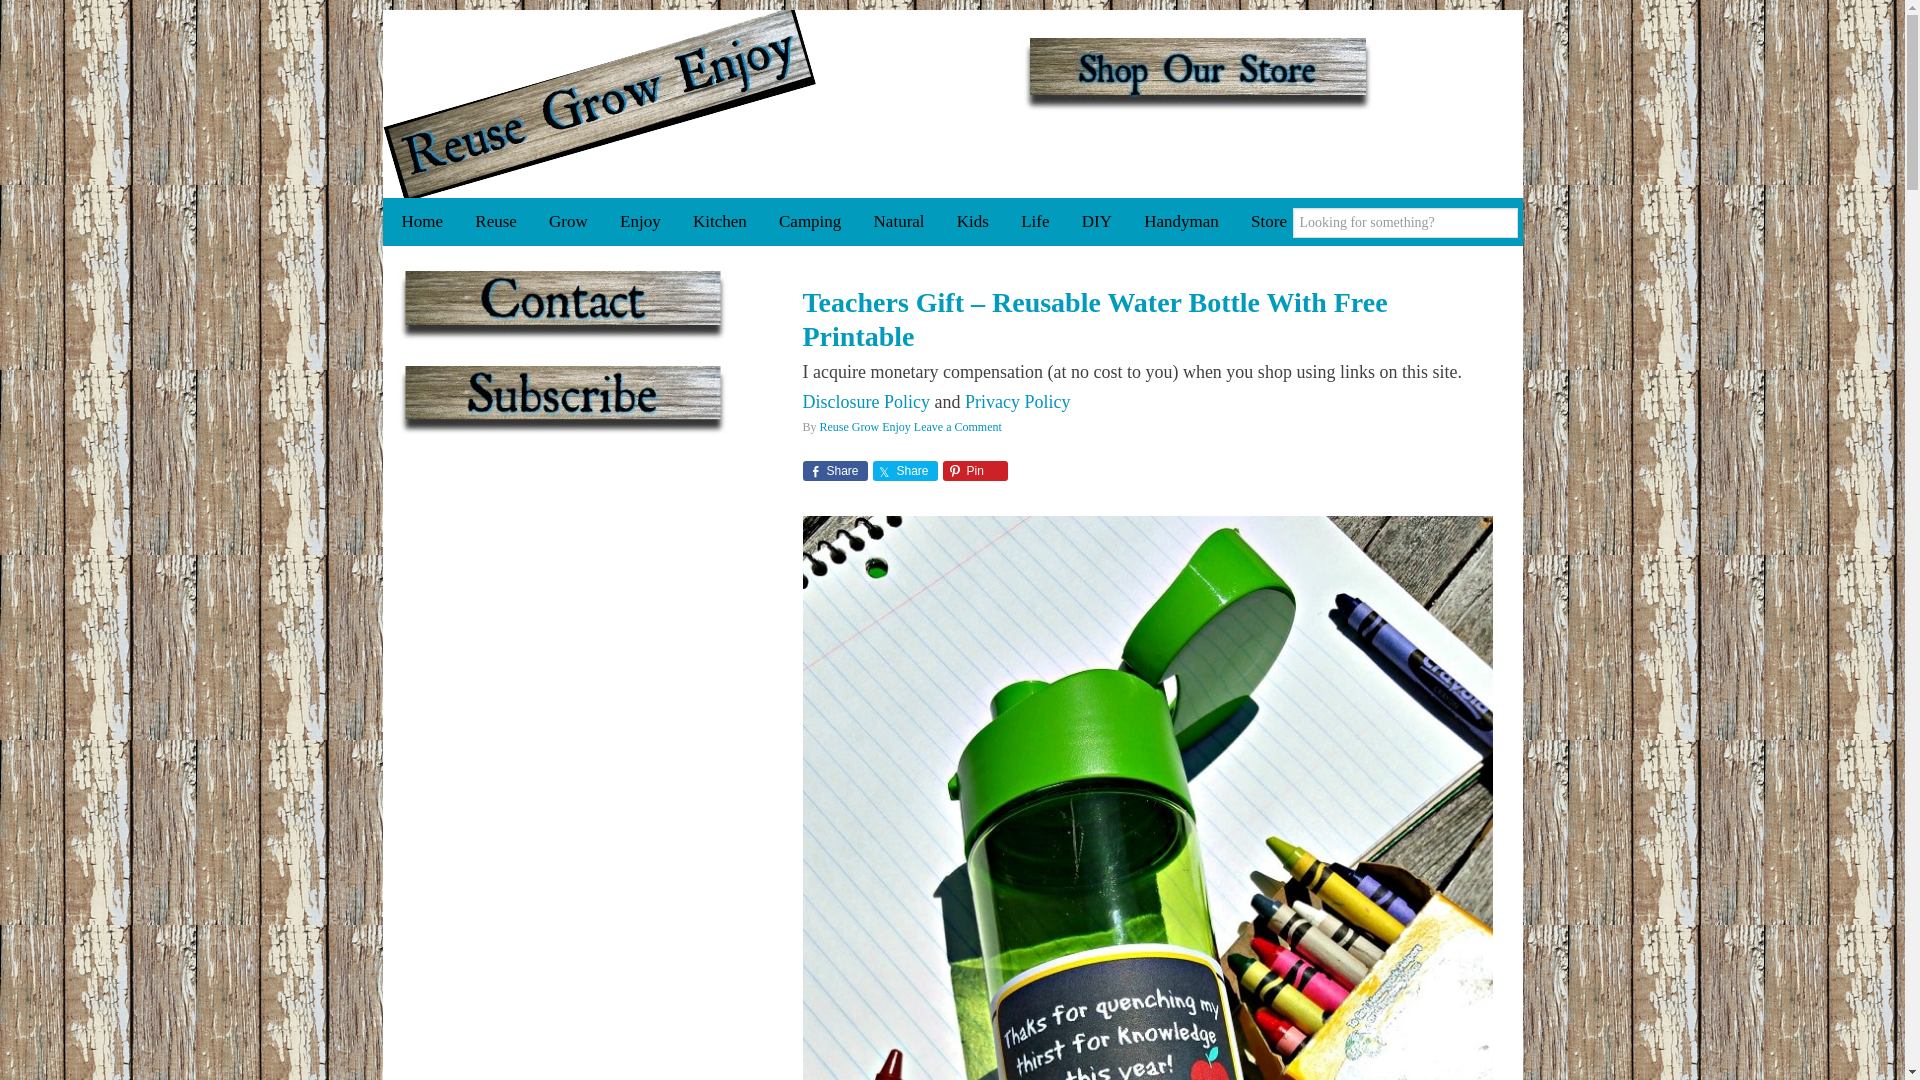  What do you see at coordinates (864, 427) in the screenshot?
I see `Reuse Grow Enjoy` at bounding box center [864, 427].